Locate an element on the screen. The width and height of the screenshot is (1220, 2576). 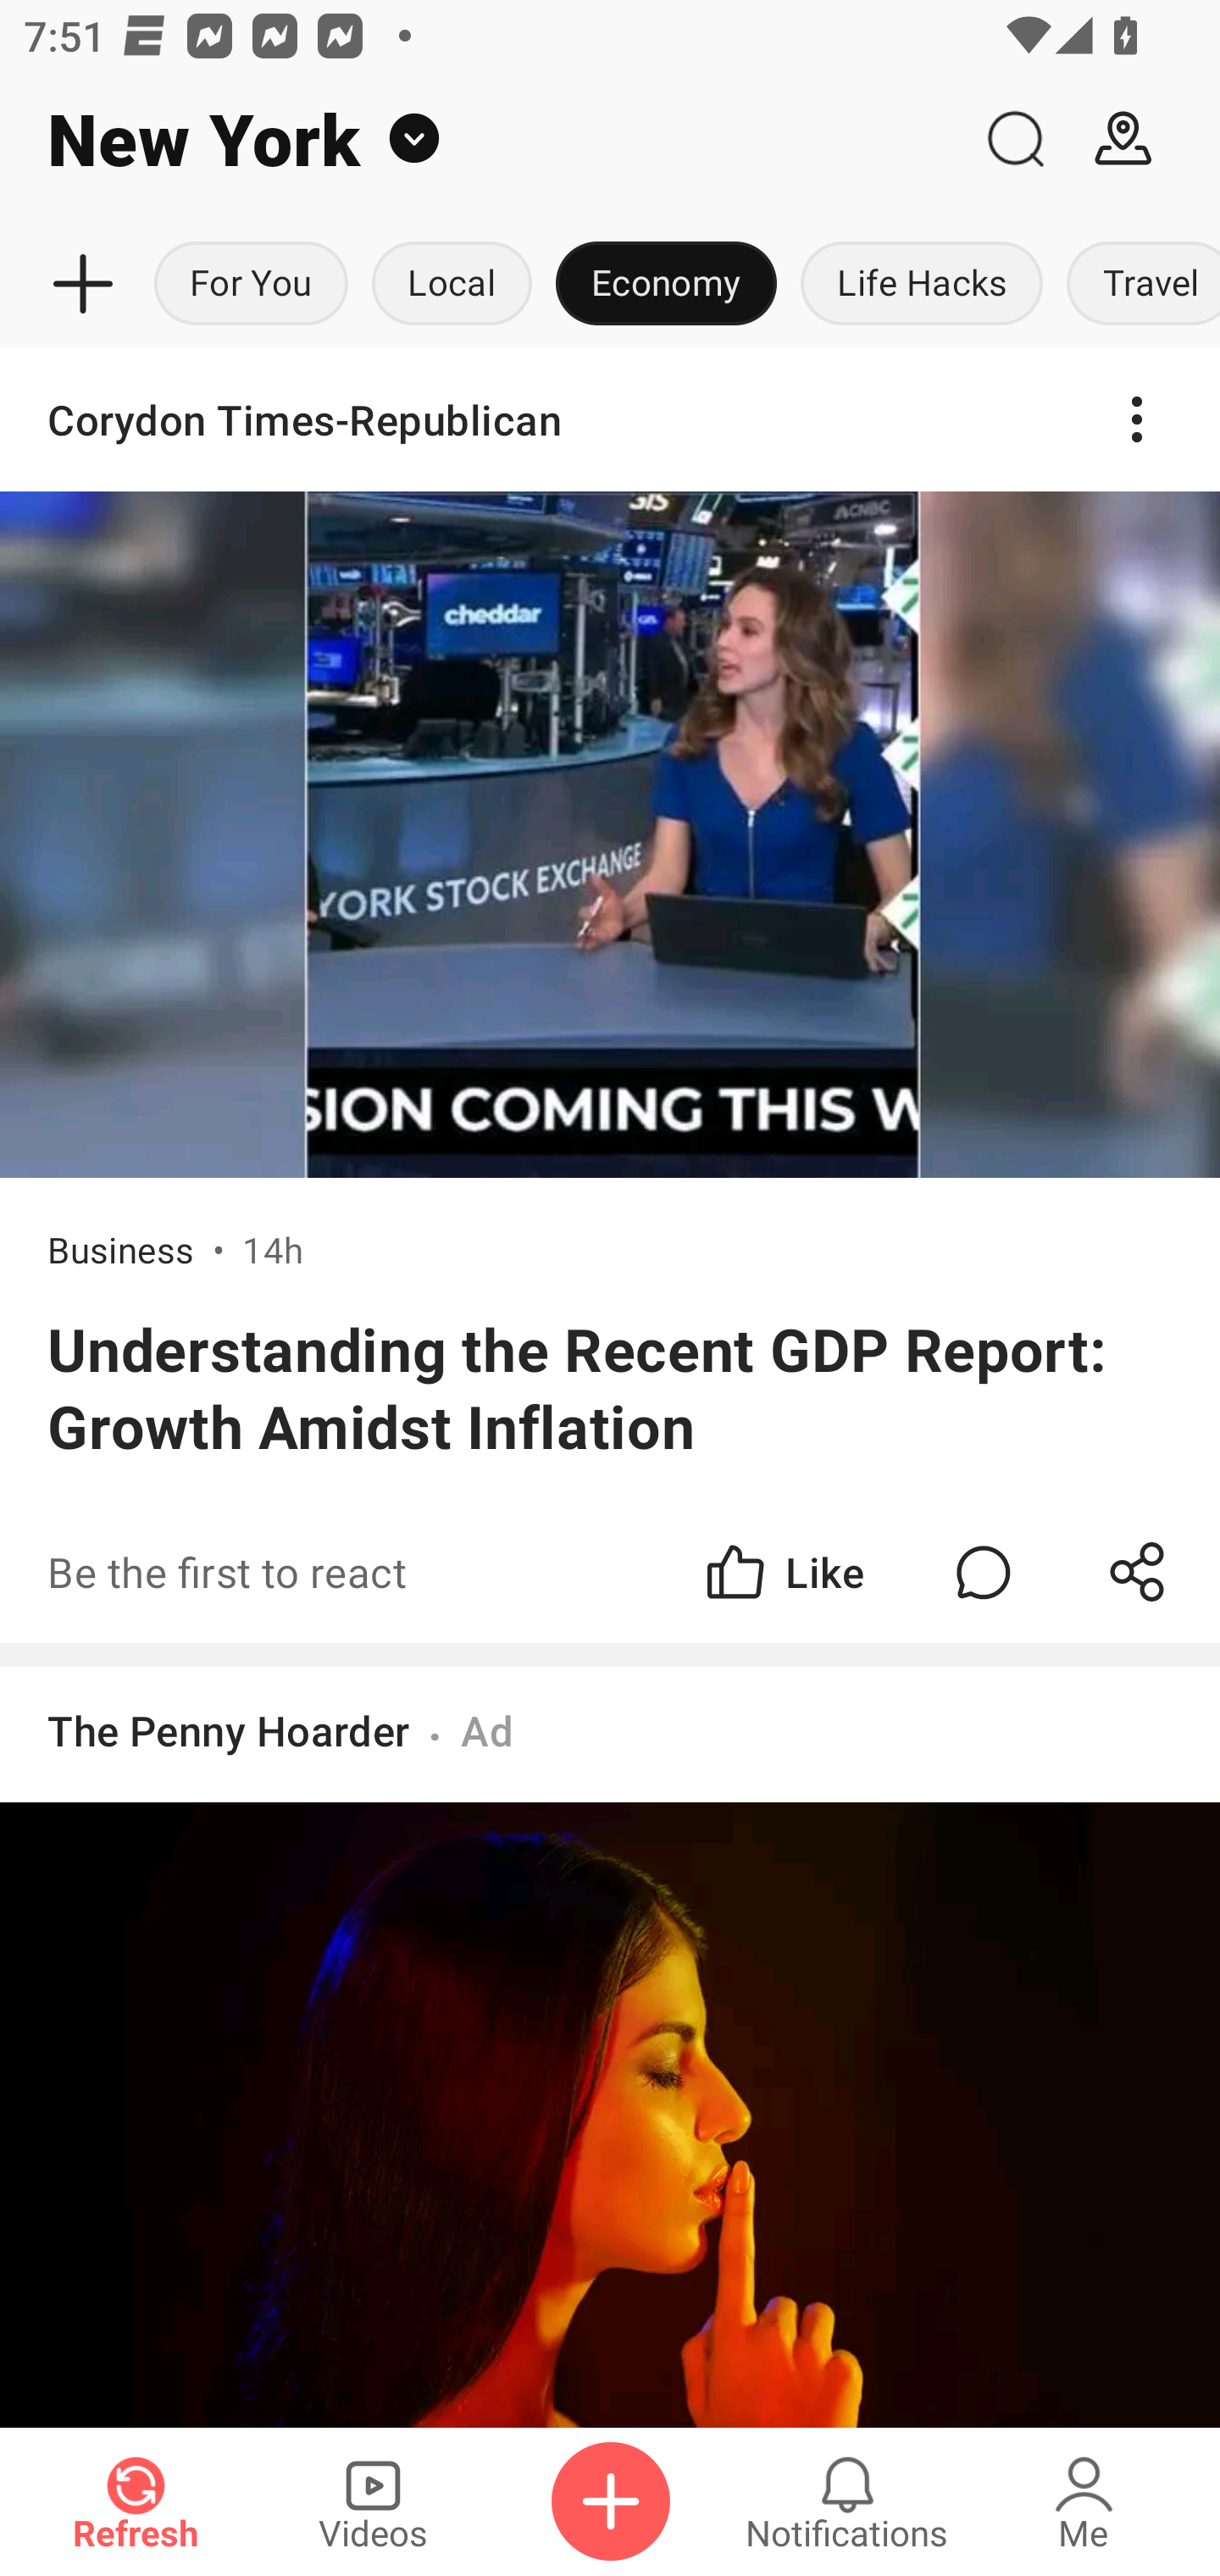
New York is located at coordinates (480, 139).